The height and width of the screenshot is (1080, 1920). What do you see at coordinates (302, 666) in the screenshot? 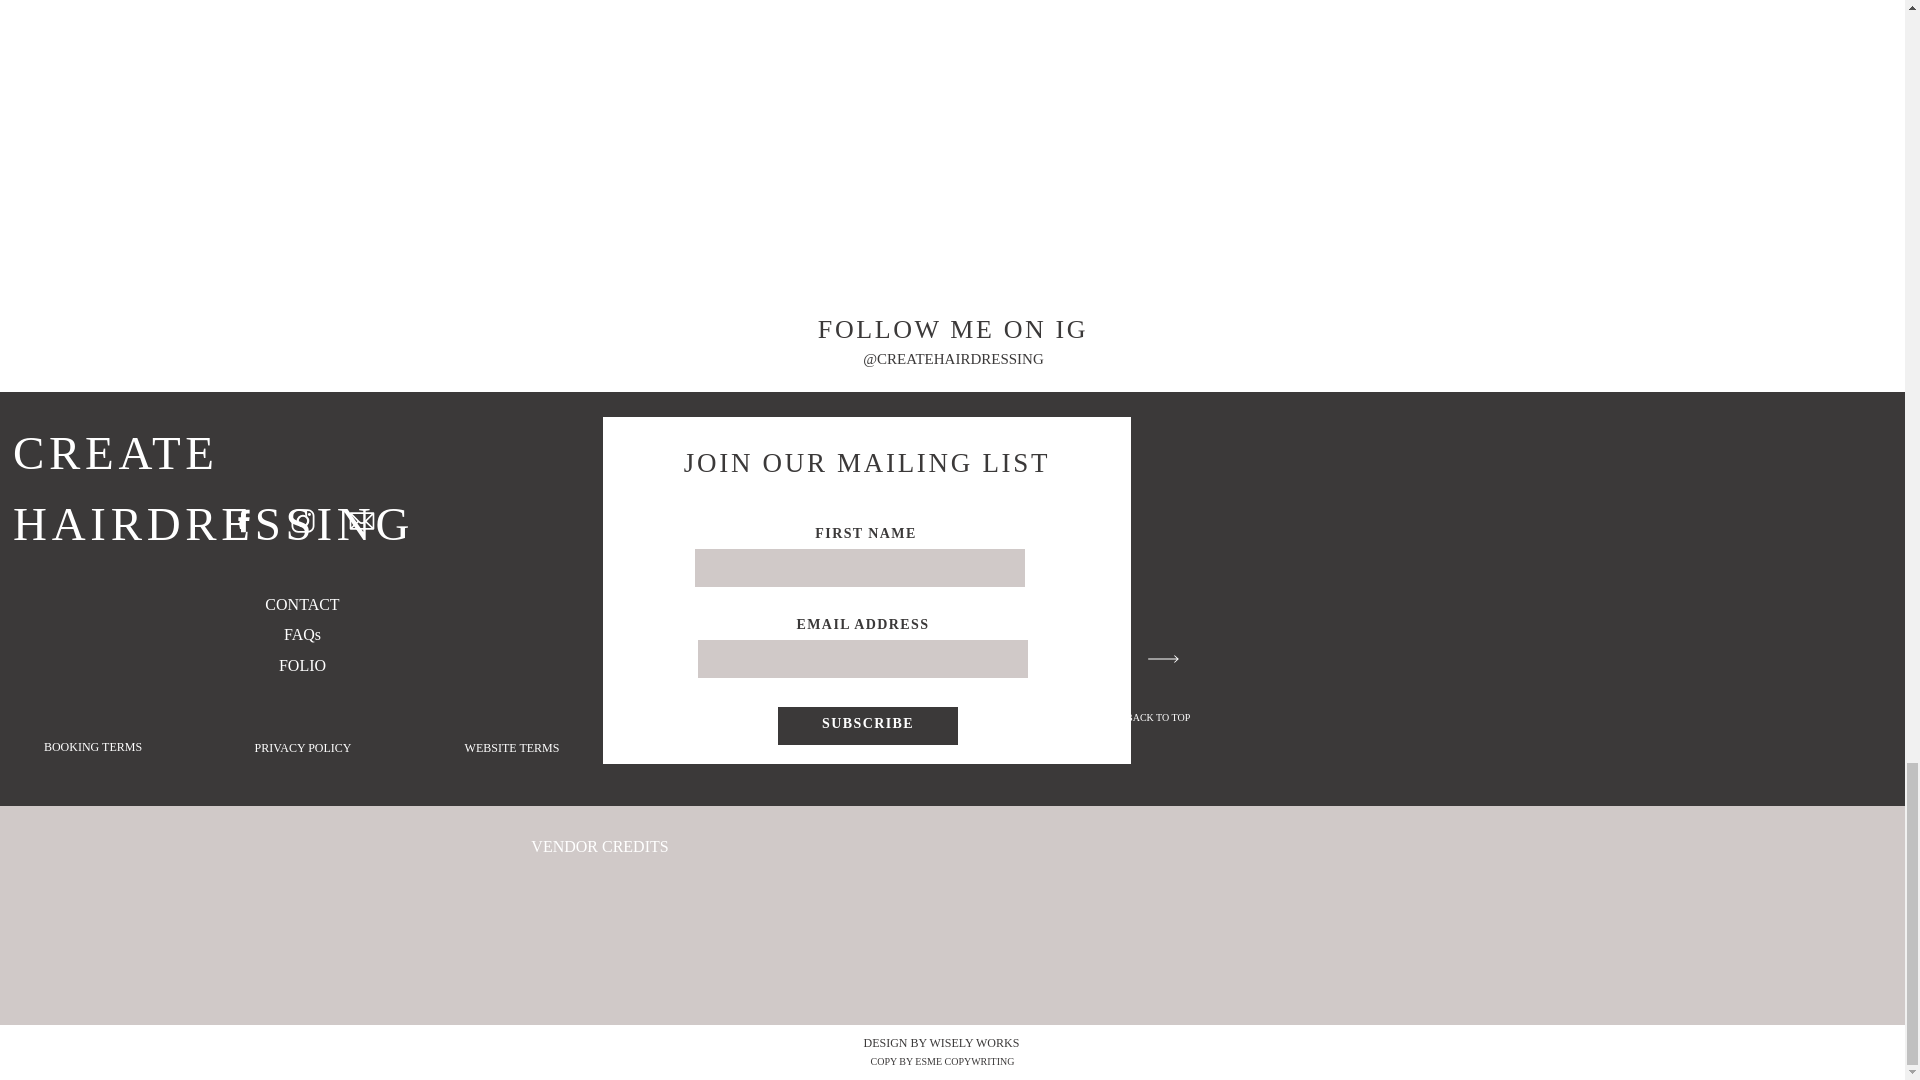
I see `FOLIO` at bounding box center [302, 666].